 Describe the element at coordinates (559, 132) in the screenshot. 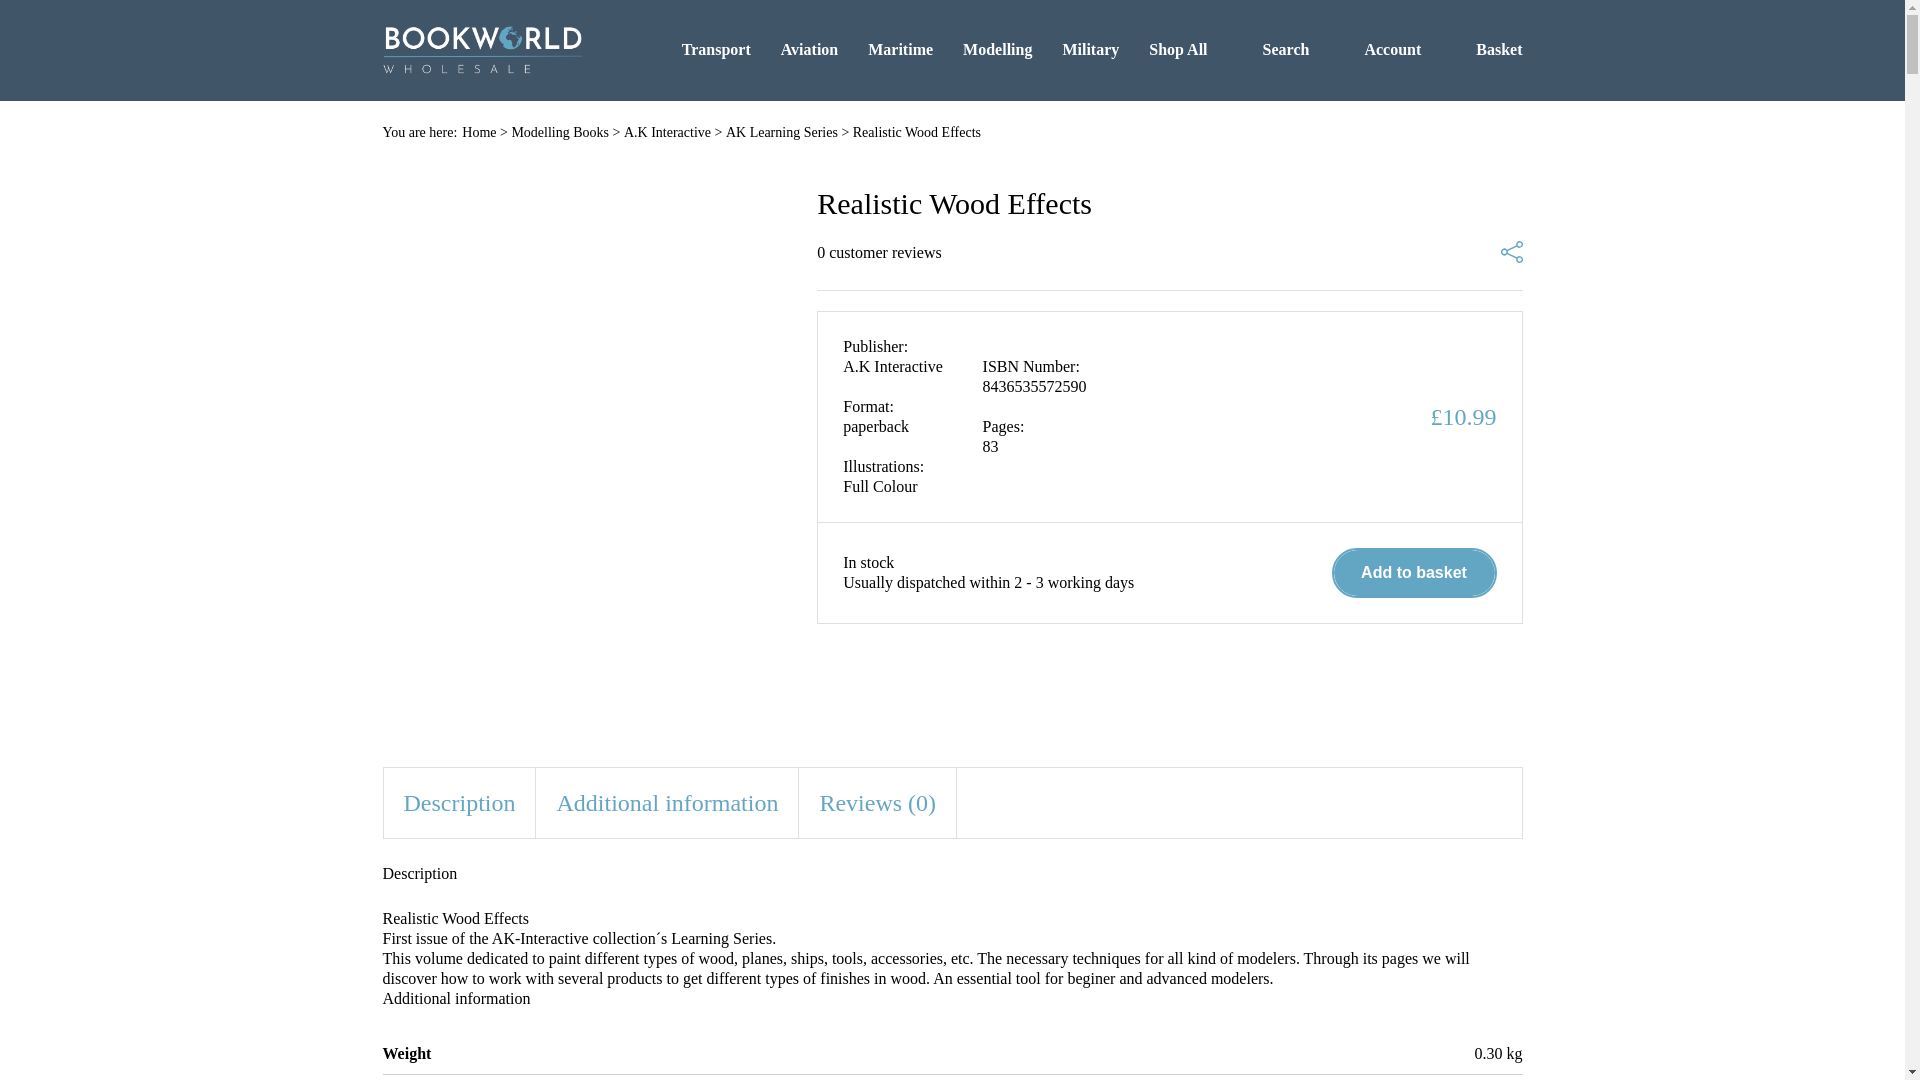

I see `Modelling Books` at that location.